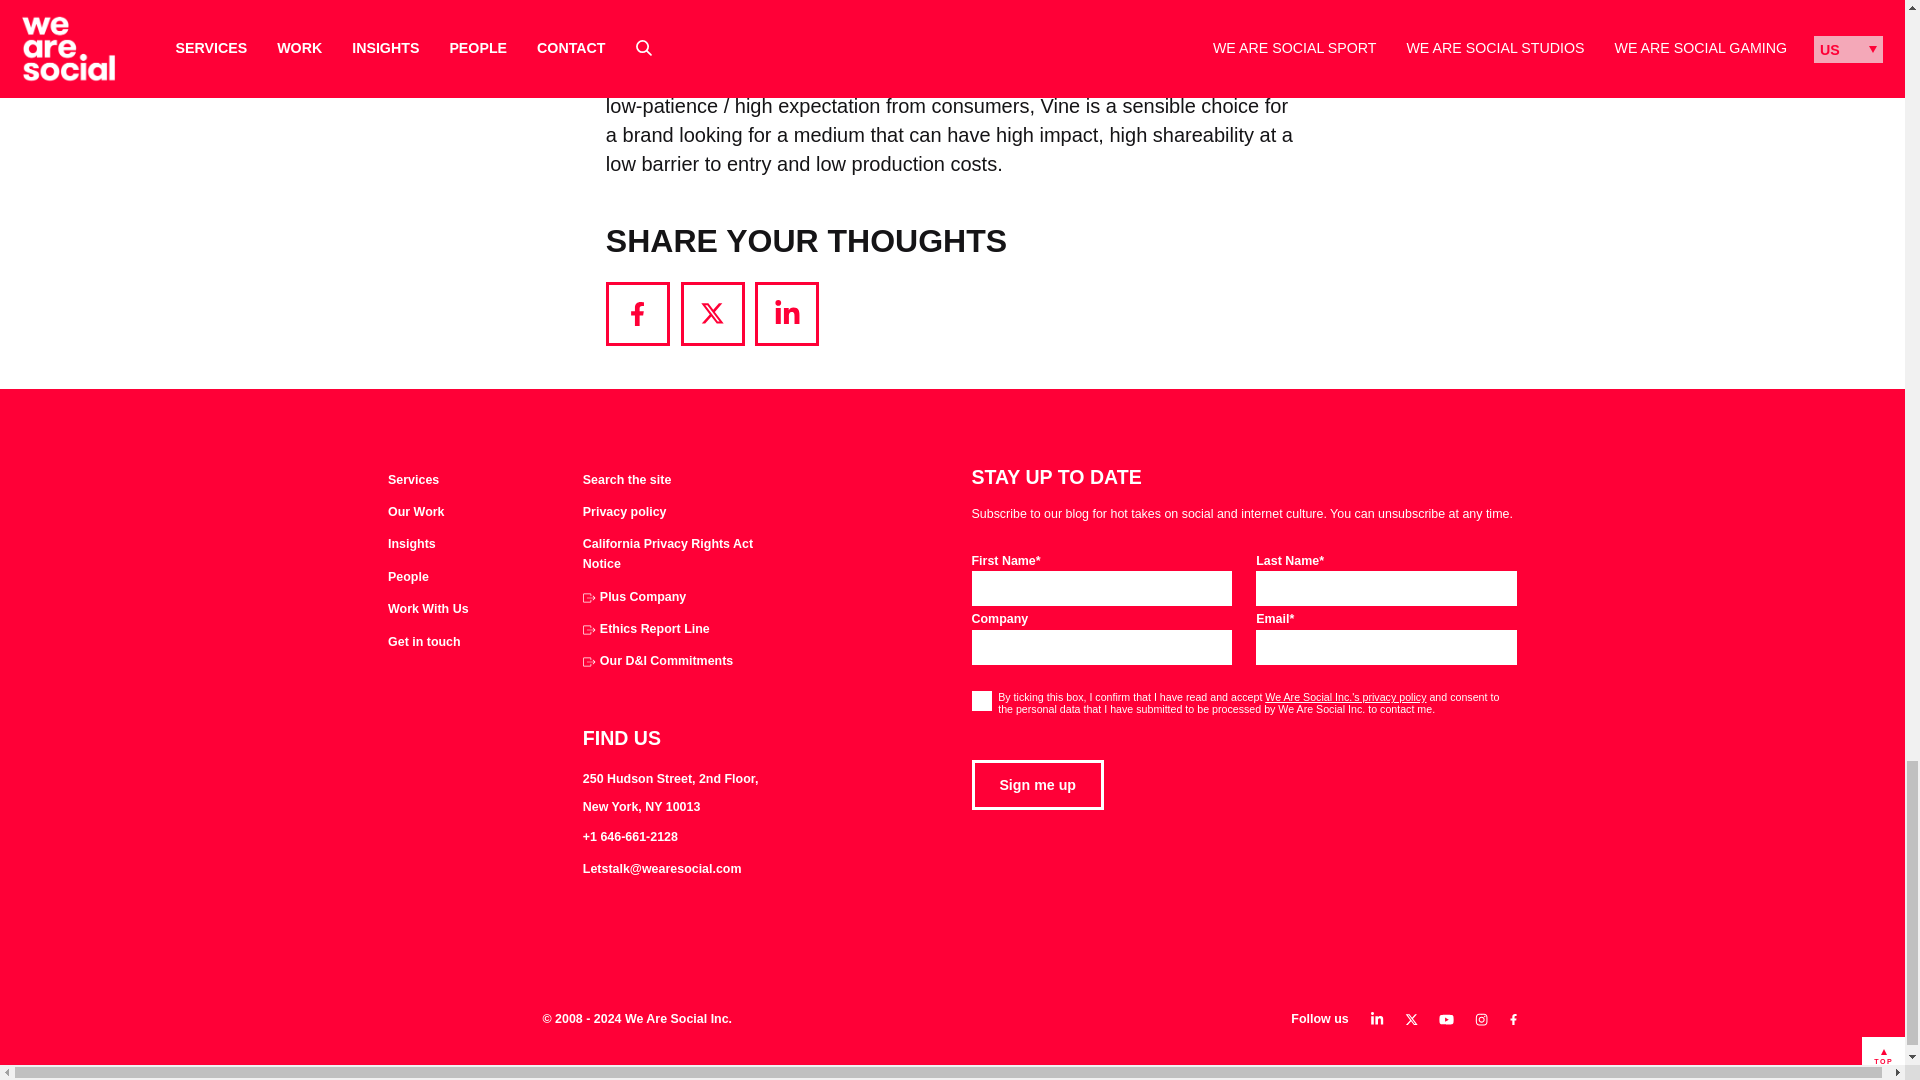  I want to click on Get in Touch, so click(424, 642).